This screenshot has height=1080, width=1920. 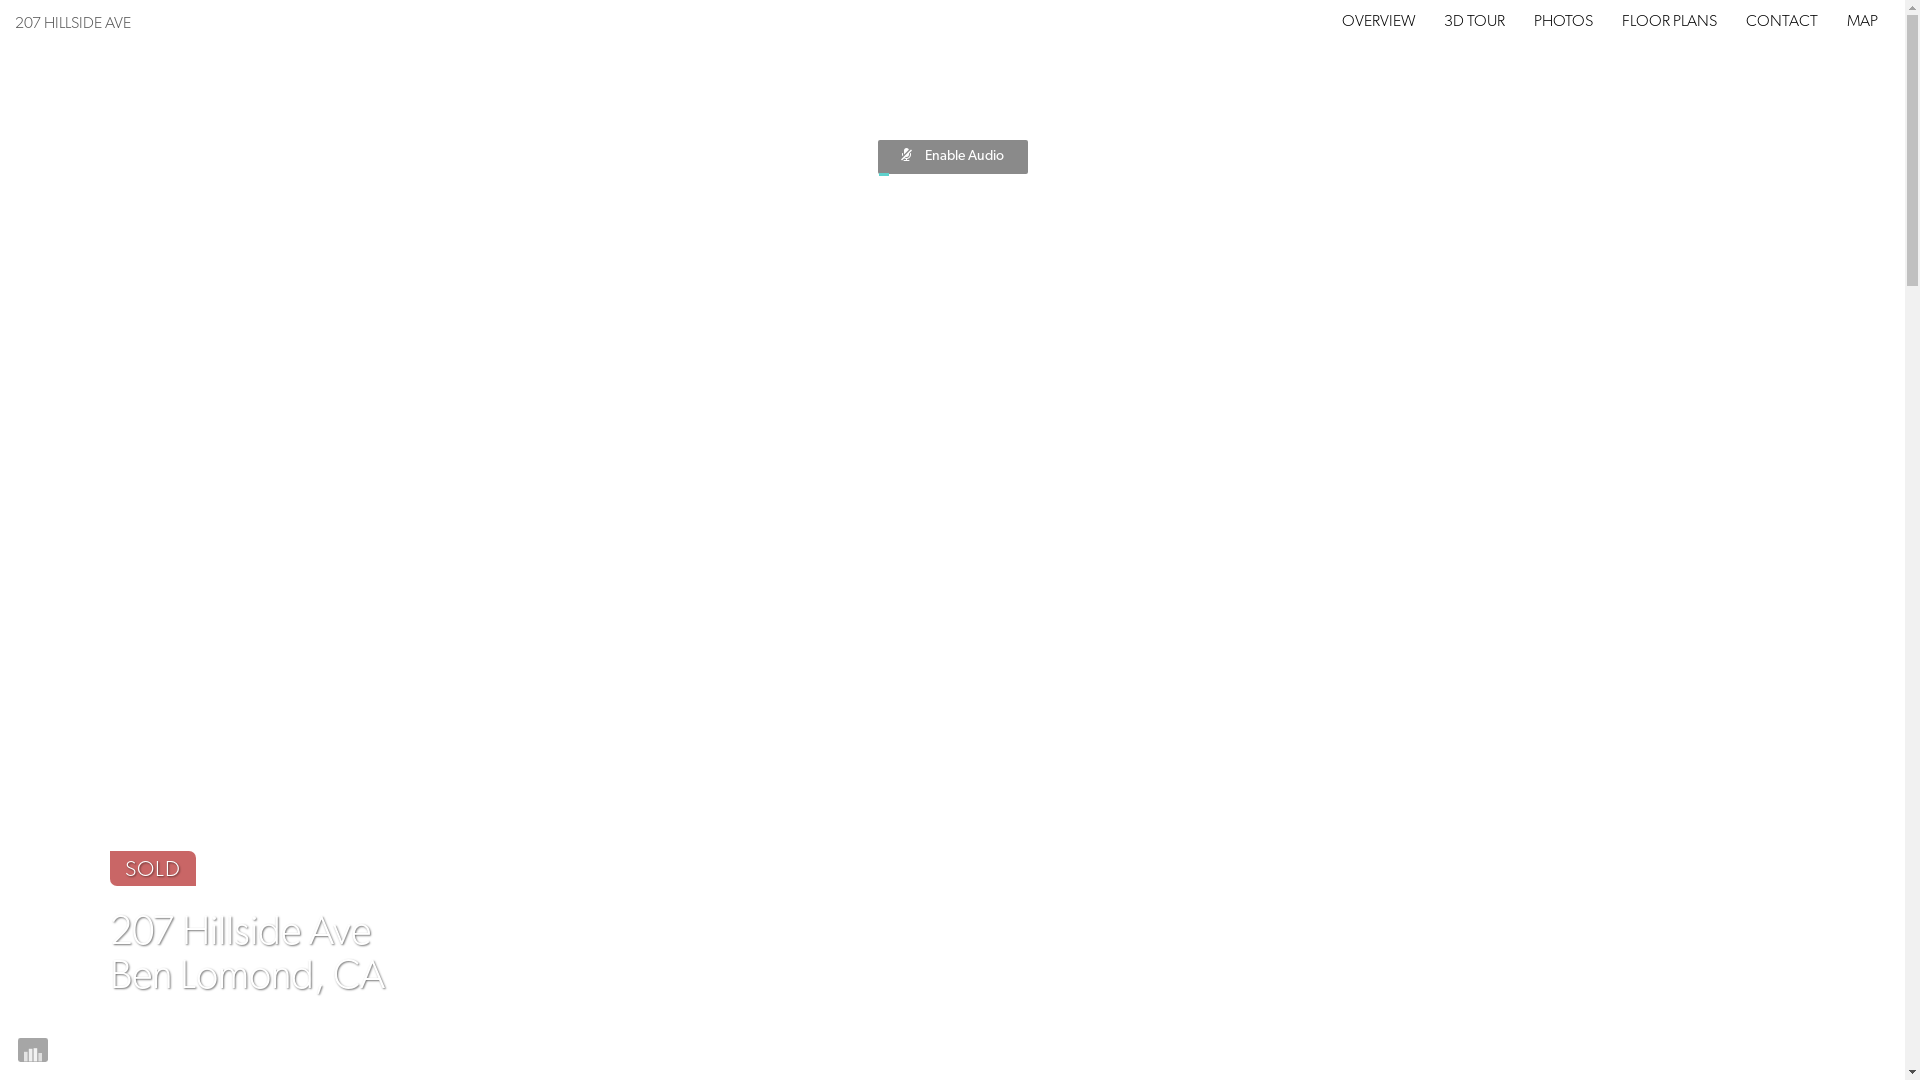 What do you see at coordinates (1564, 22) in the screenshot?
I see `PHOTOS` at bounding box center [1564, 22].